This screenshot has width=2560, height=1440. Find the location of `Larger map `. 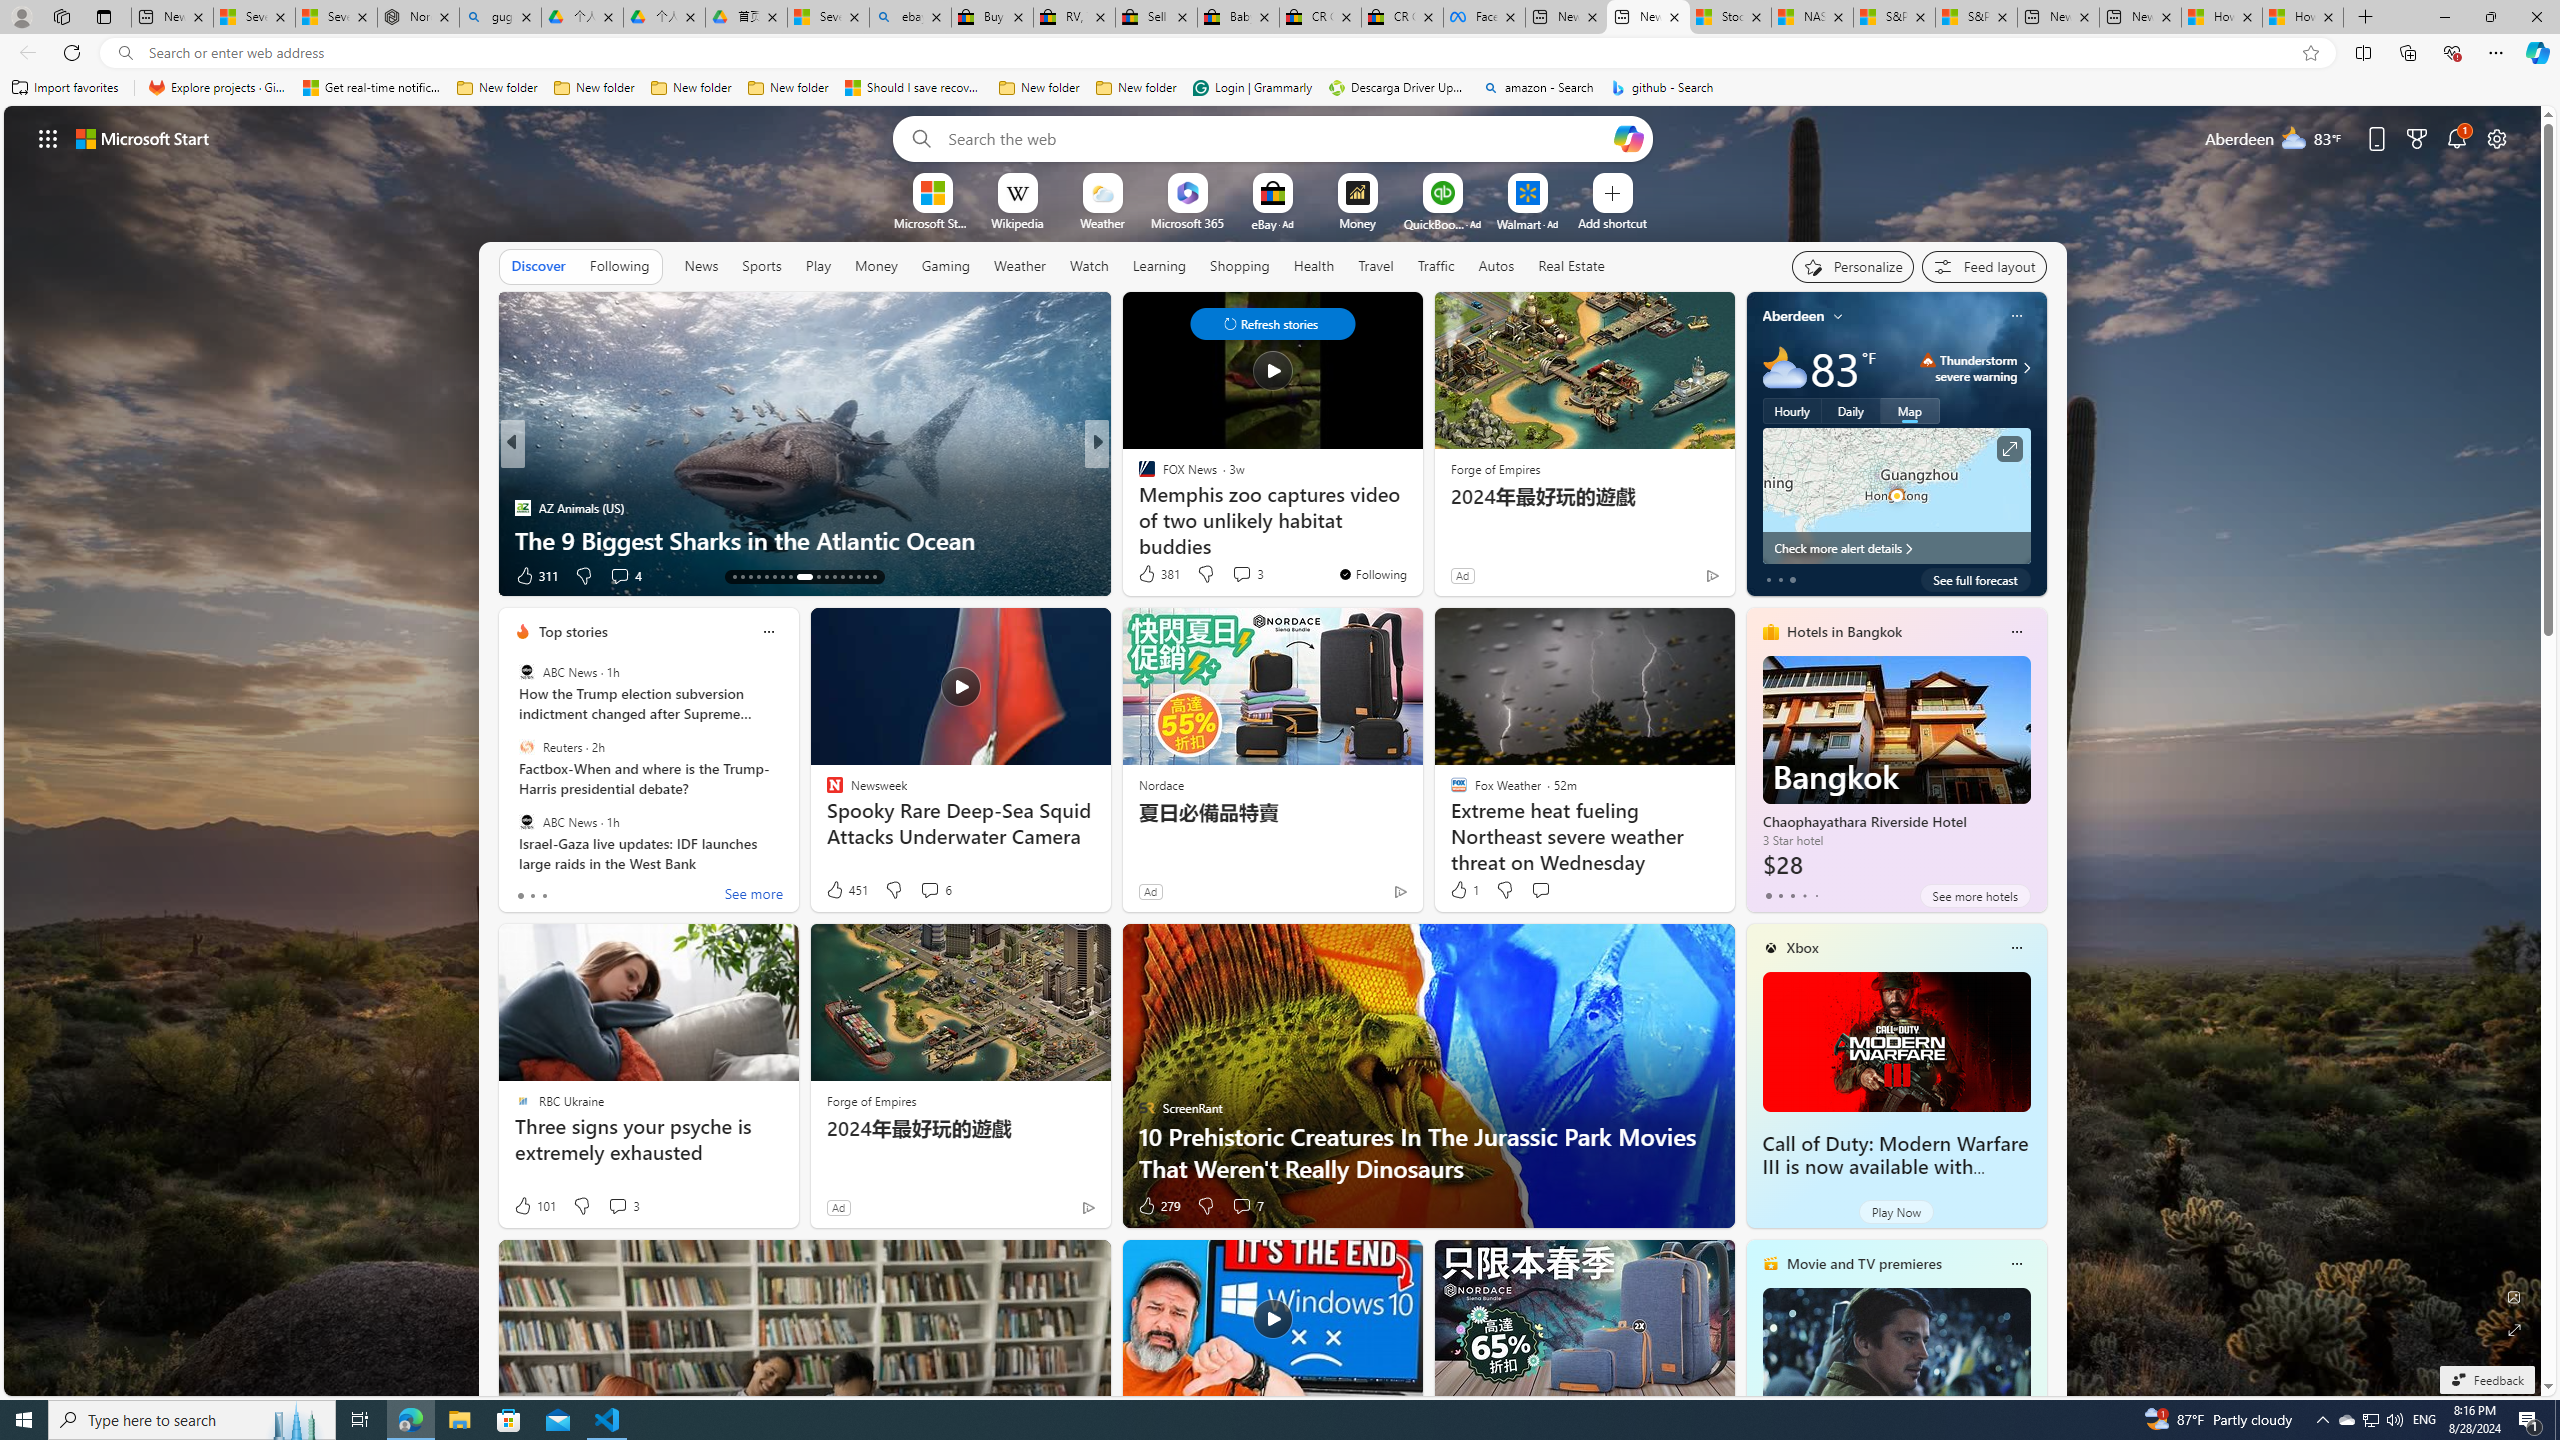

Larger map  is located at coordinates (1896, 496).